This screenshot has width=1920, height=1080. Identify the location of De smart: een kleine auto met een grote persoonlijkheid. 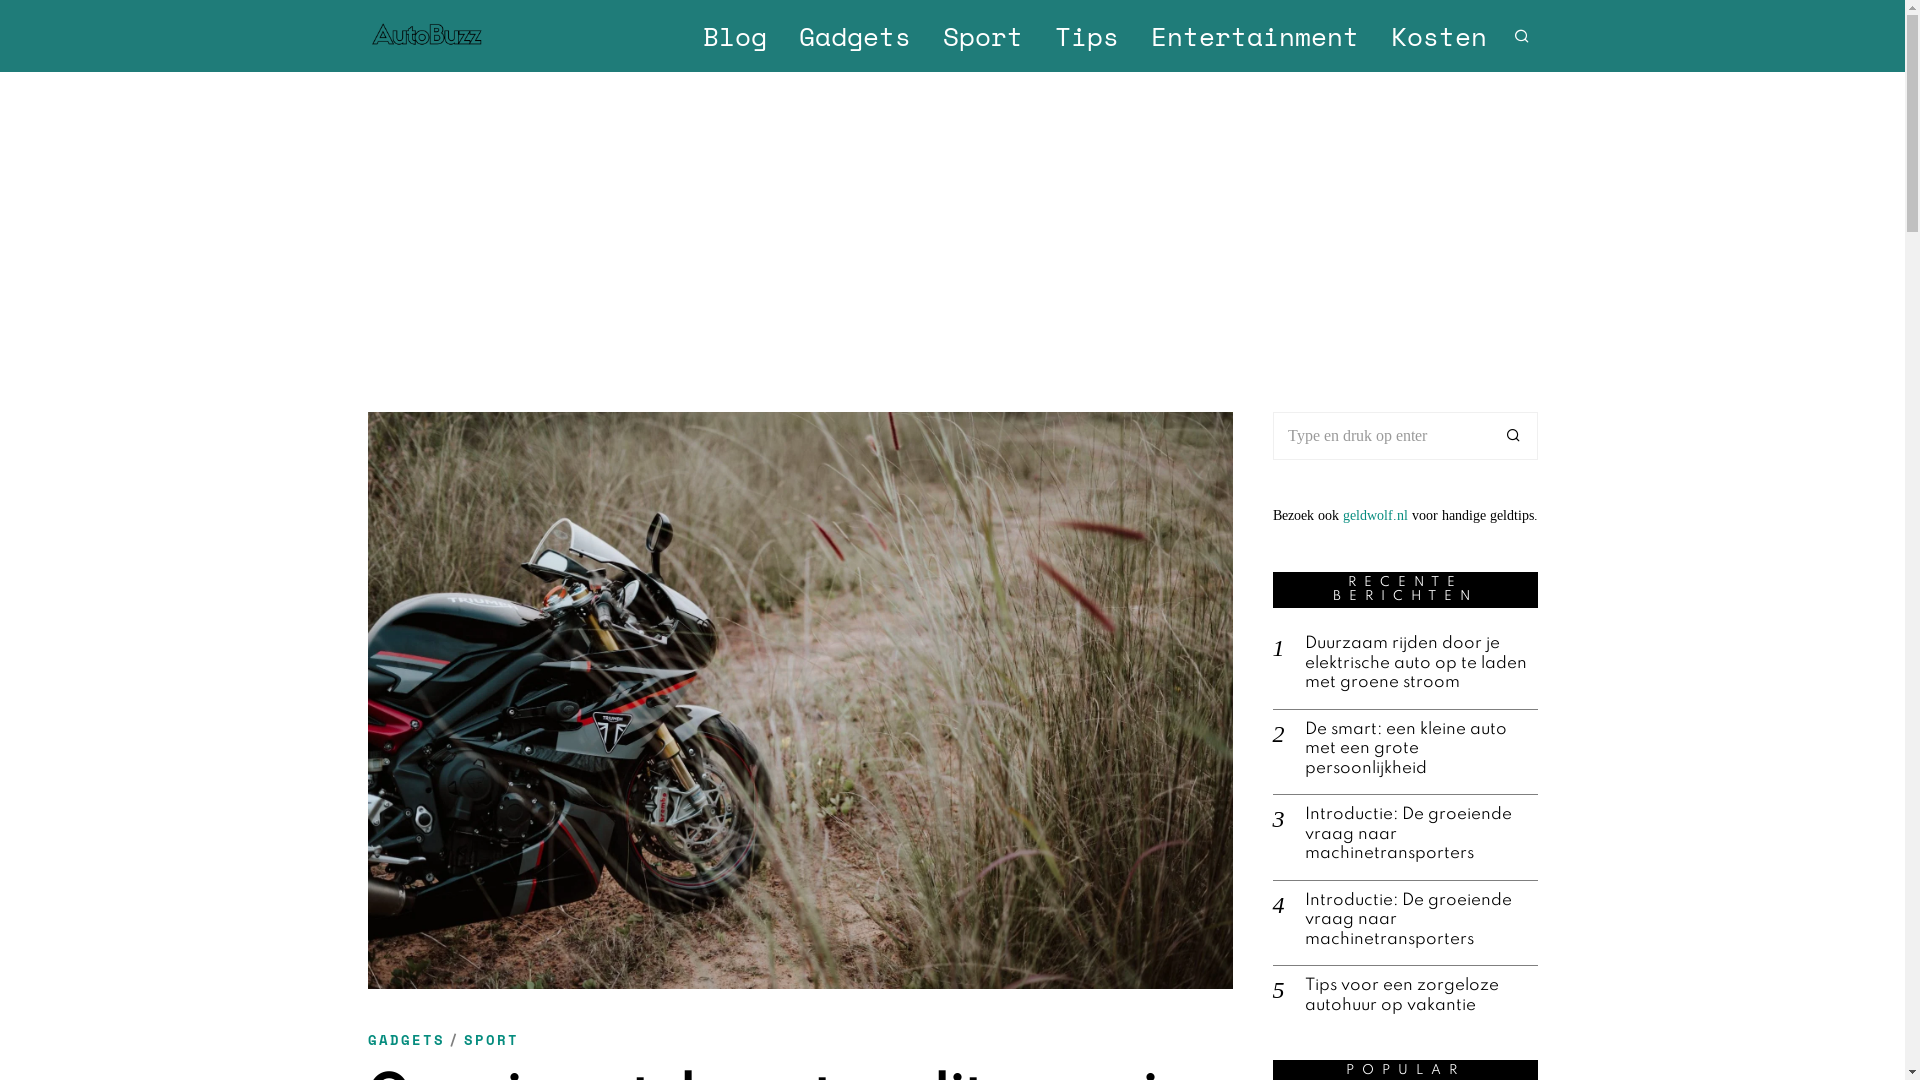
(1420, 750).